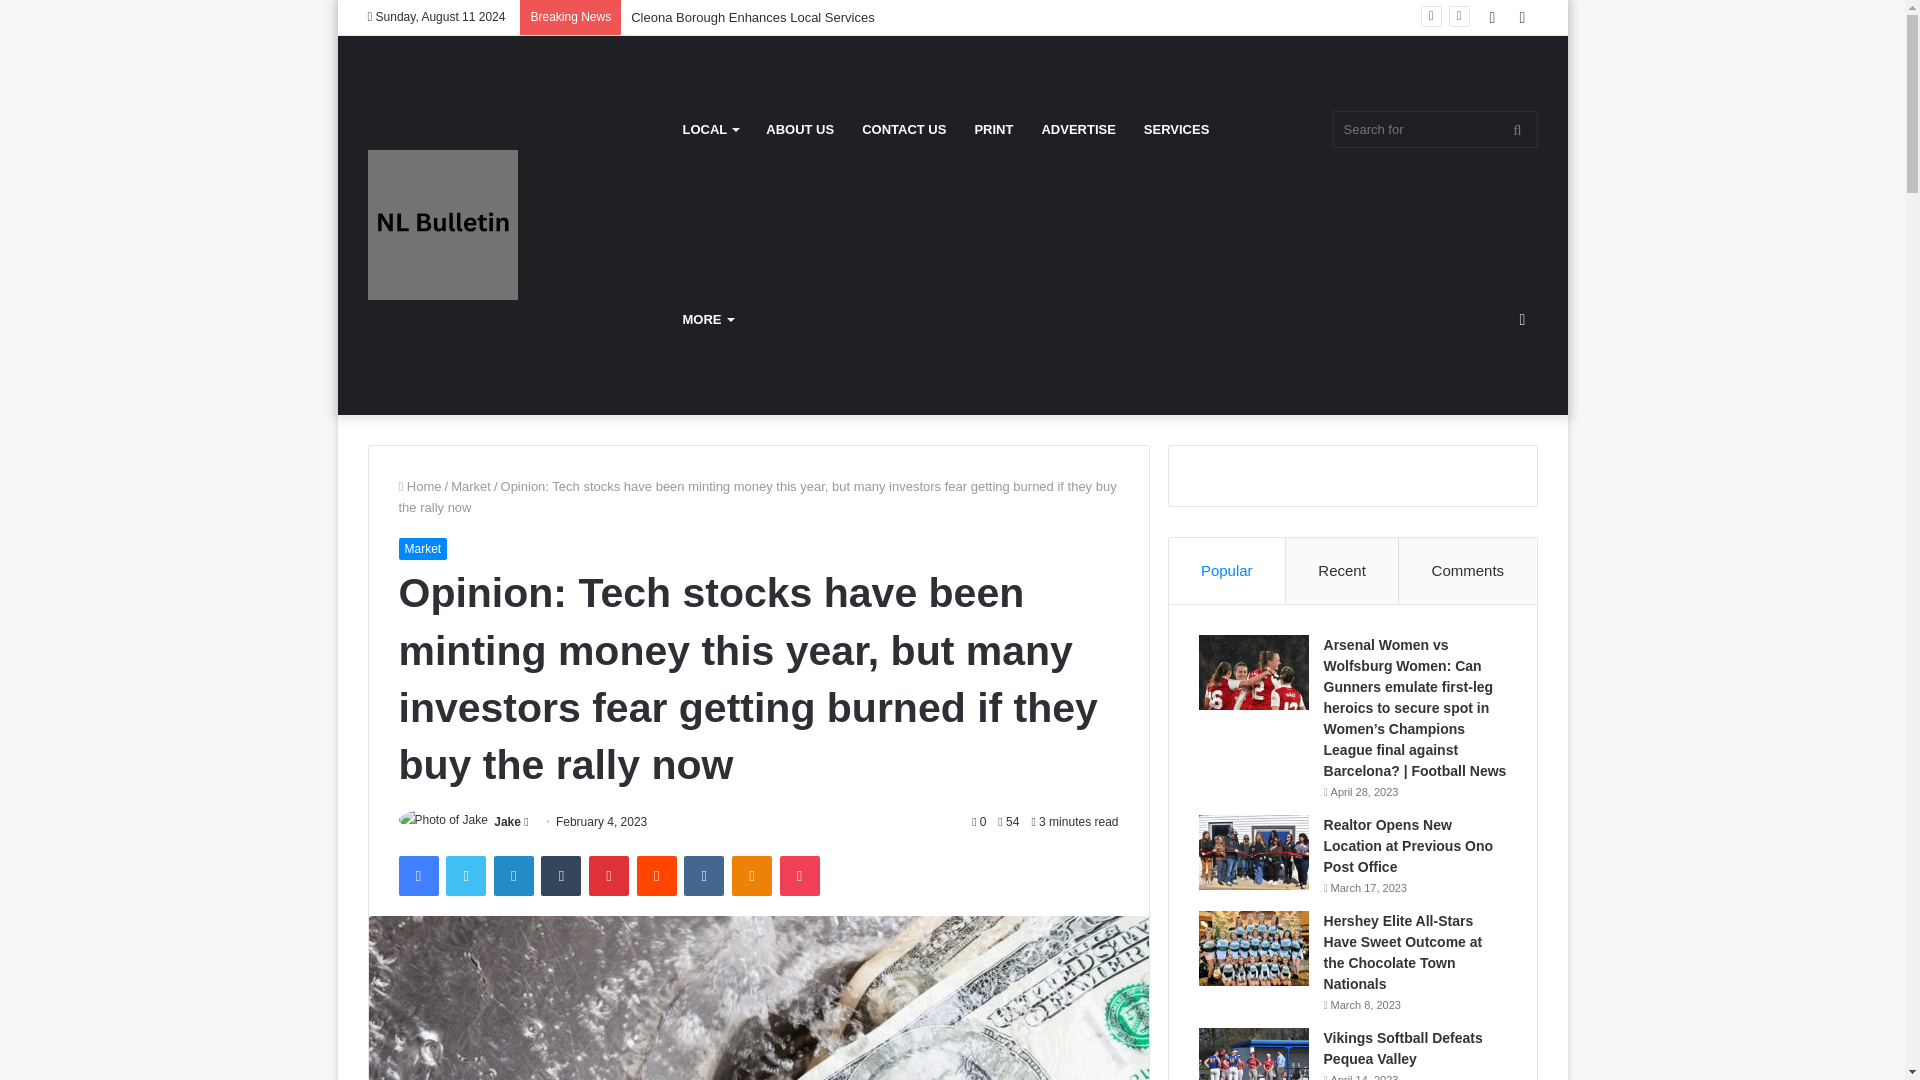 This screenshot has width=1920, height=1080. I want to click on LinkedIn, so click(513, 876).